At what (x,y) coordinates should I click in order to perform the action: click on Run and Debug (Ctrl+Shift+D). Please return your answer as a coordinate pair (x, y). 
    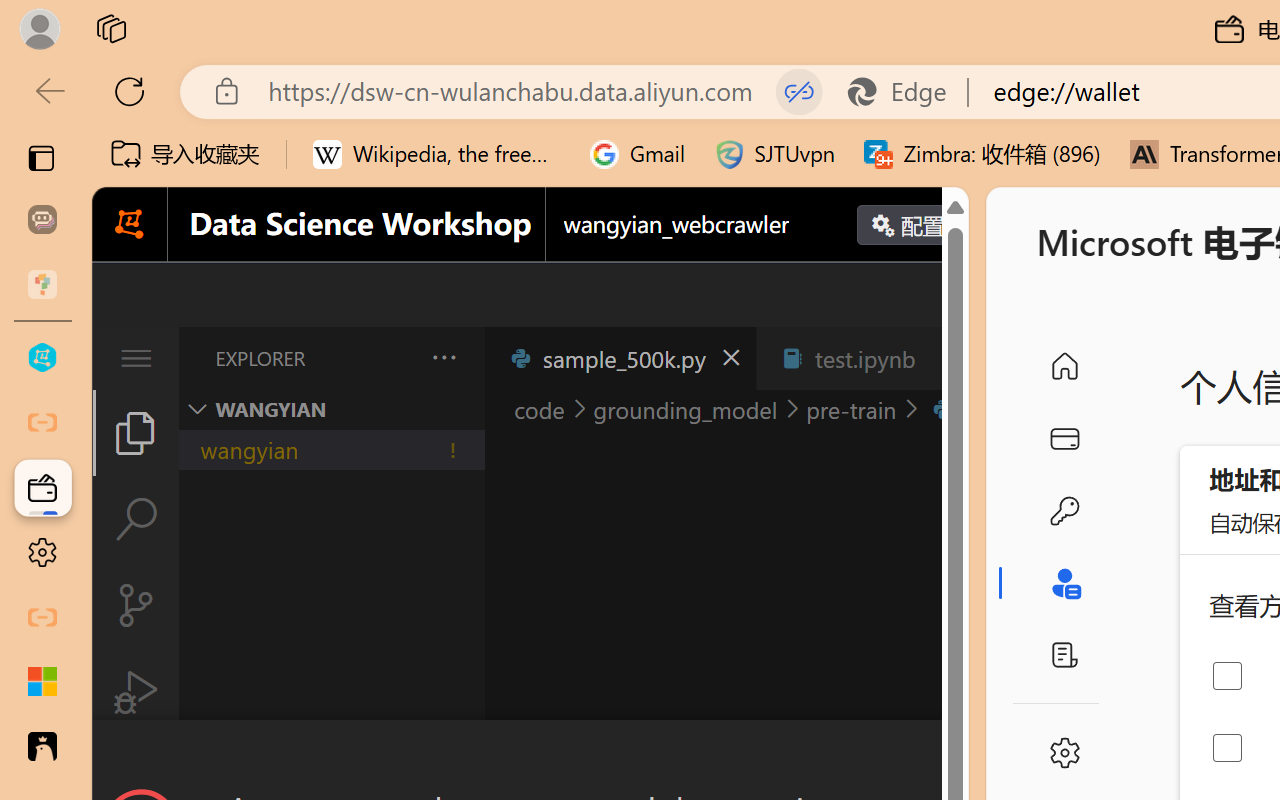
    Looking at the image, I should click on (136, 692).